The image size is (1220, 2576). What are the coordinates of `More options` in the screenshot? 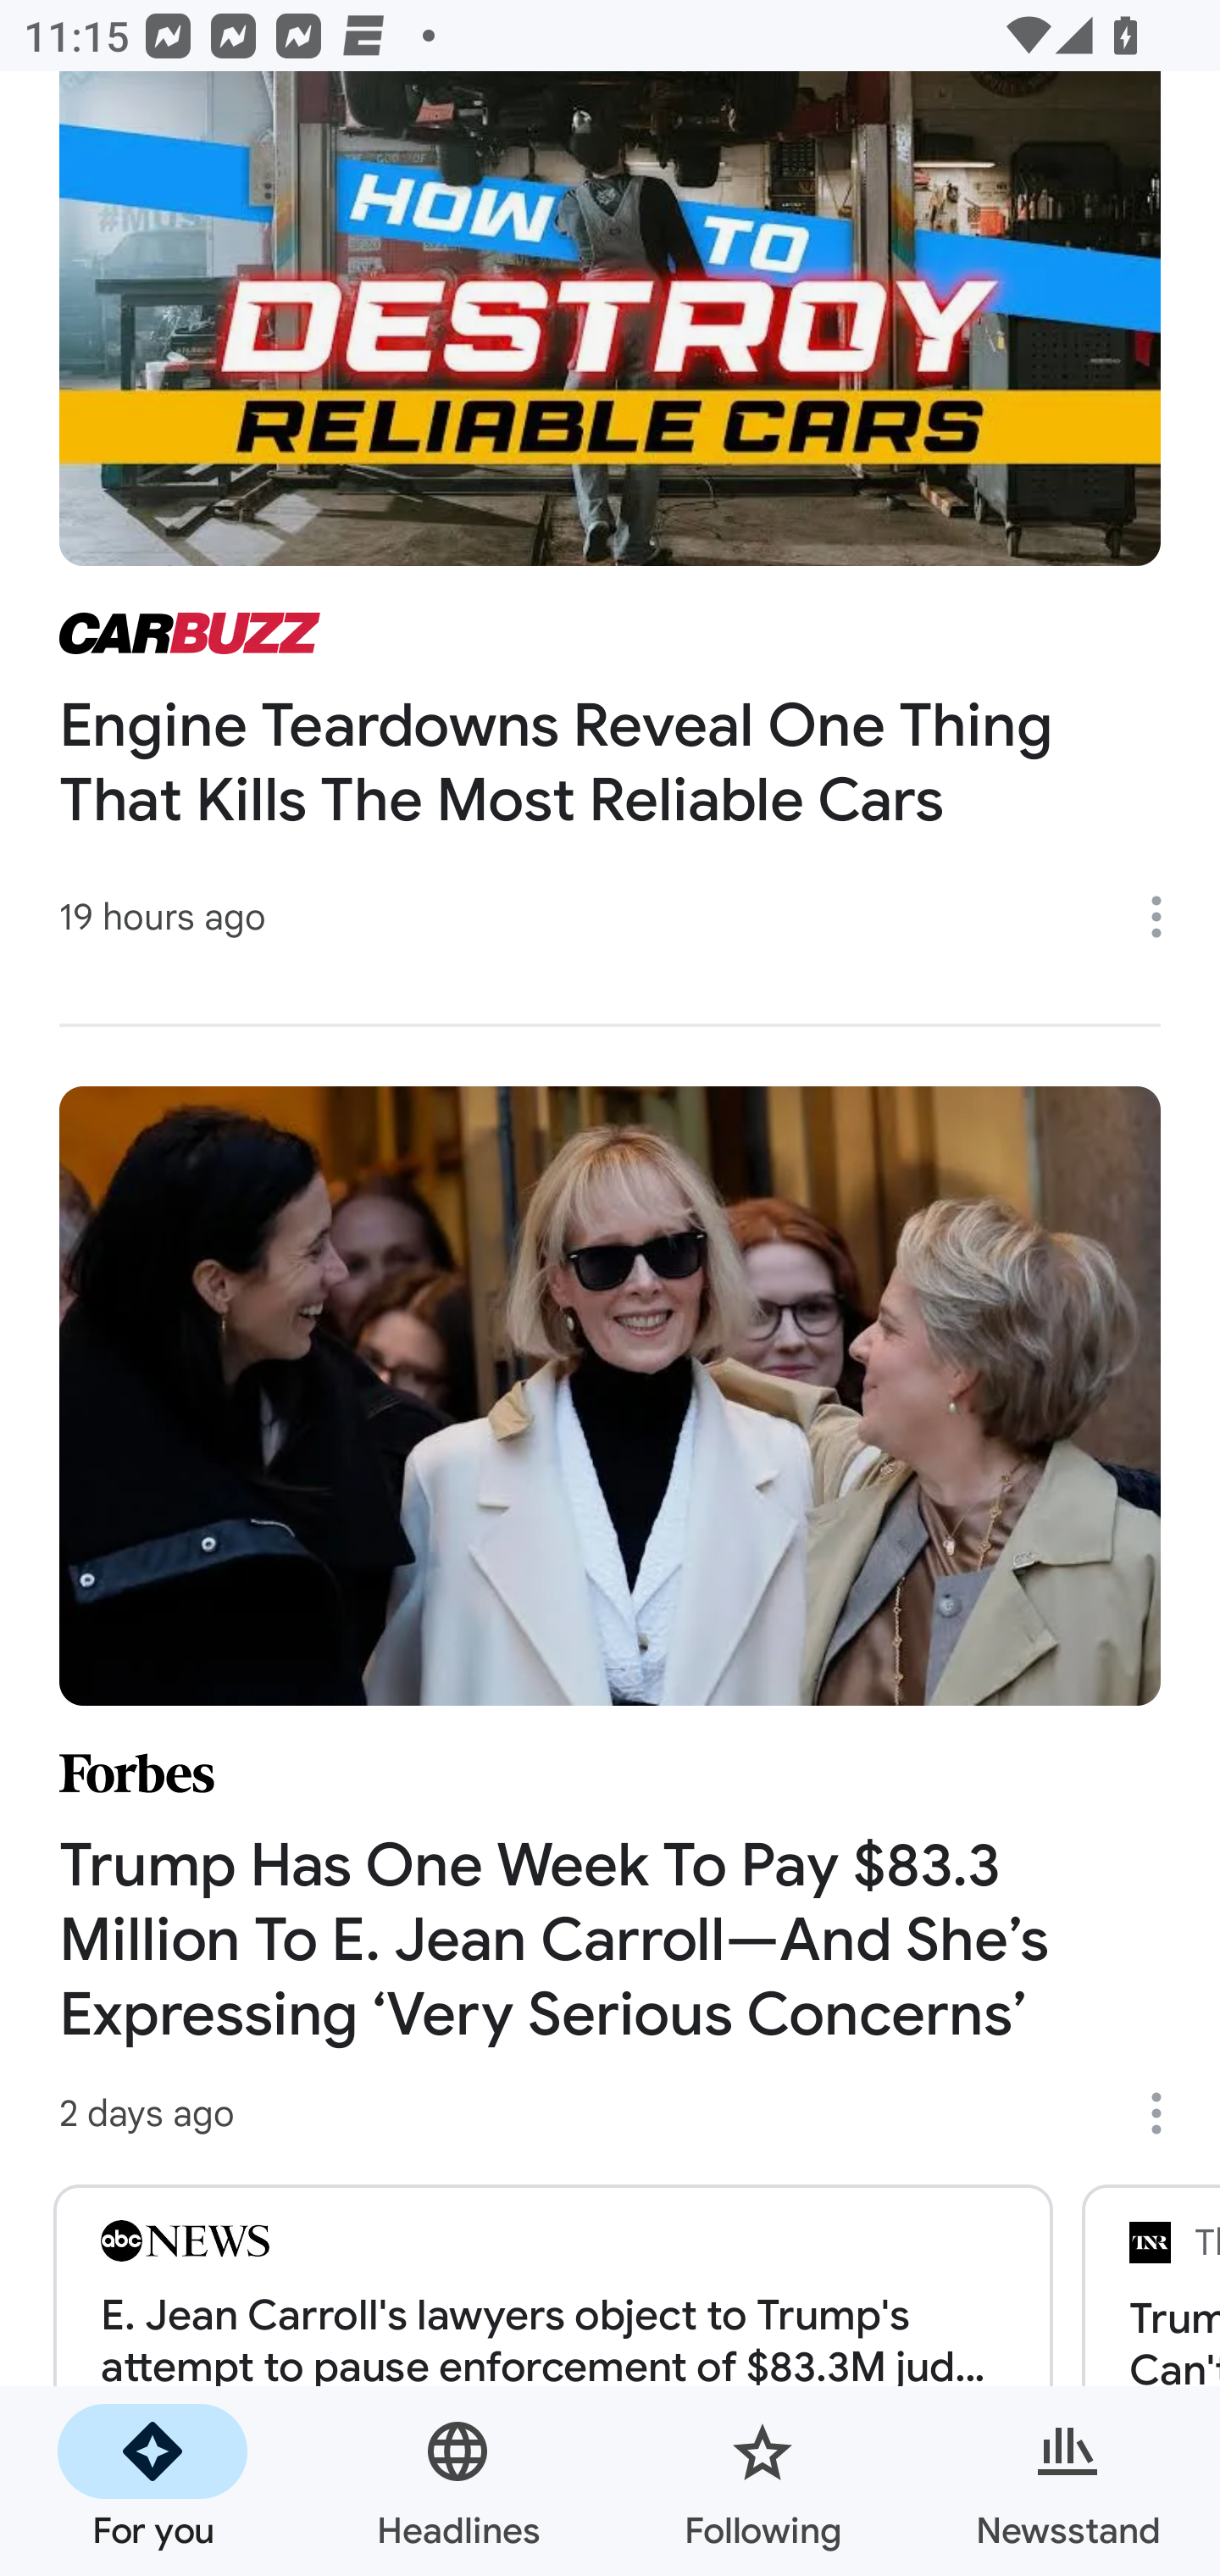 It's located at (1167, 917).